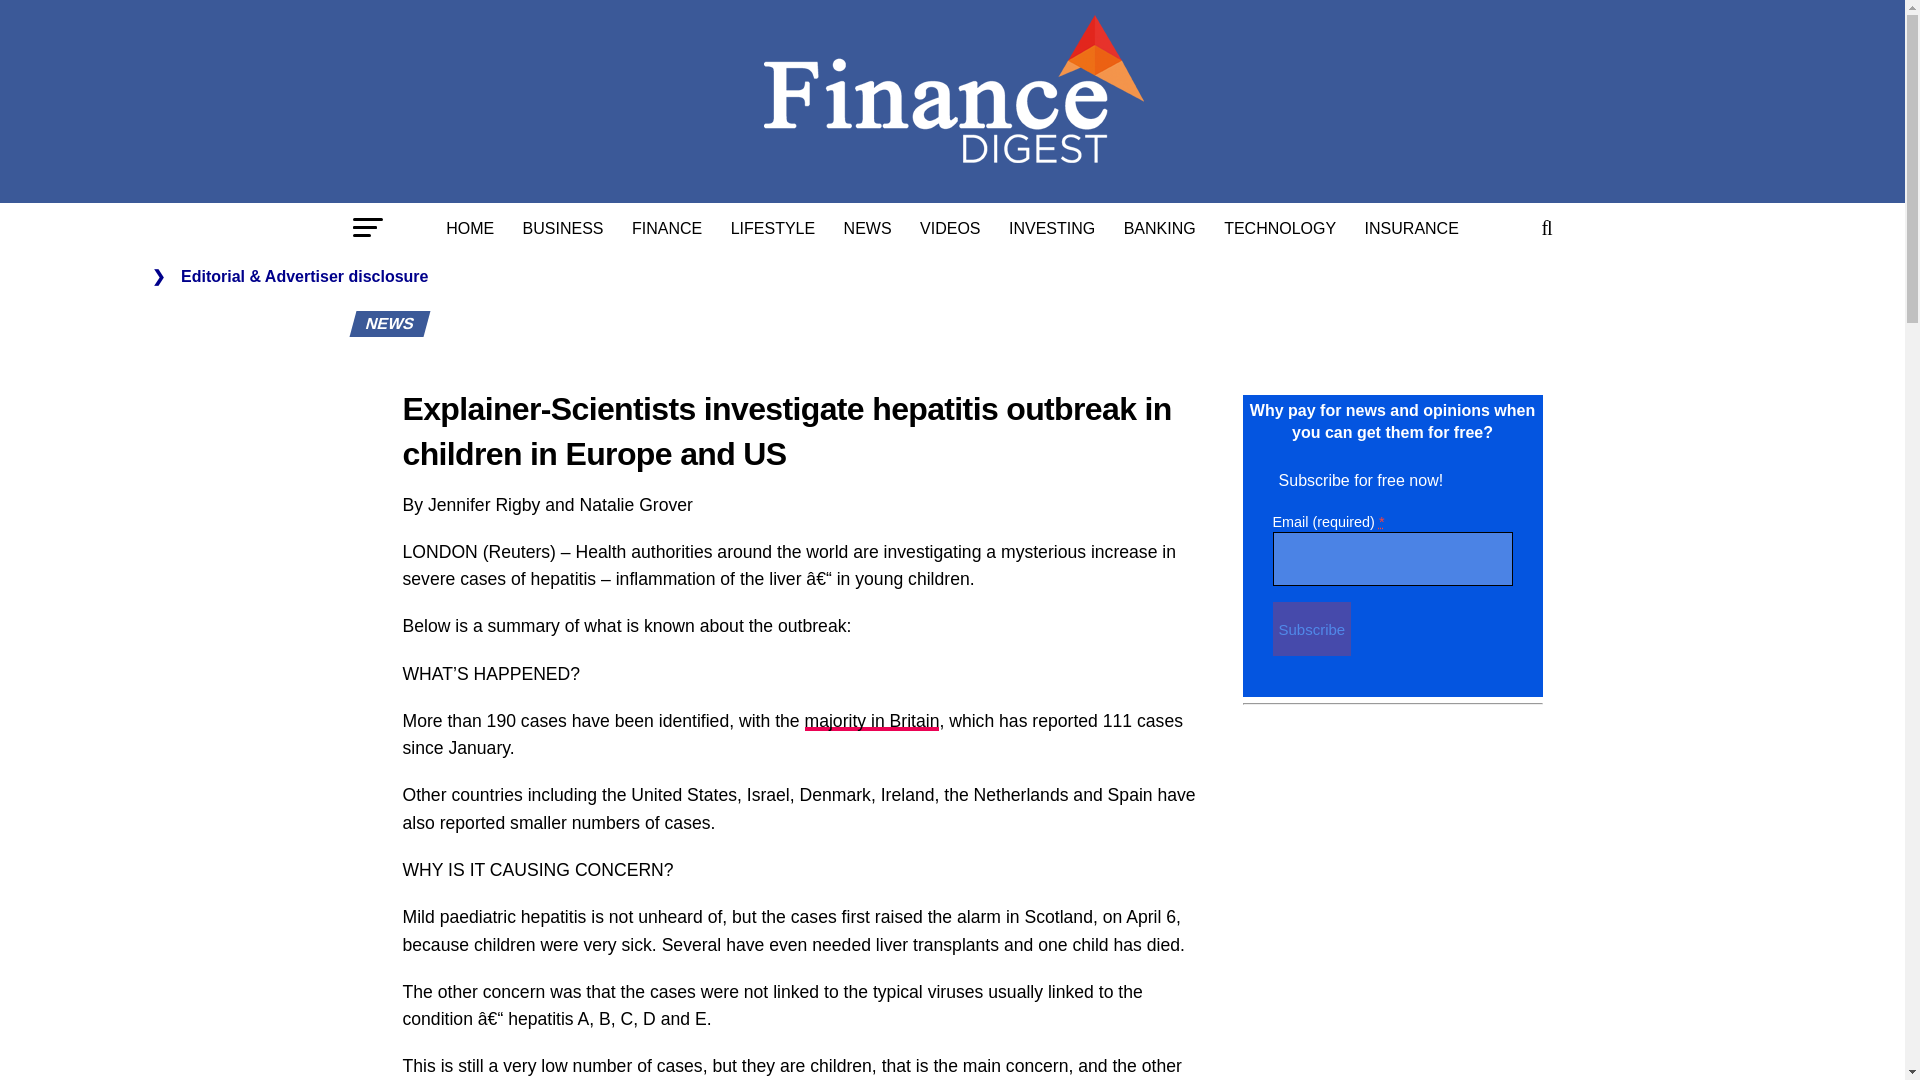 Image resolution: width=1920 pixels, height=1080 pixels. I want to click on BUSINESS, so click(563, 228).